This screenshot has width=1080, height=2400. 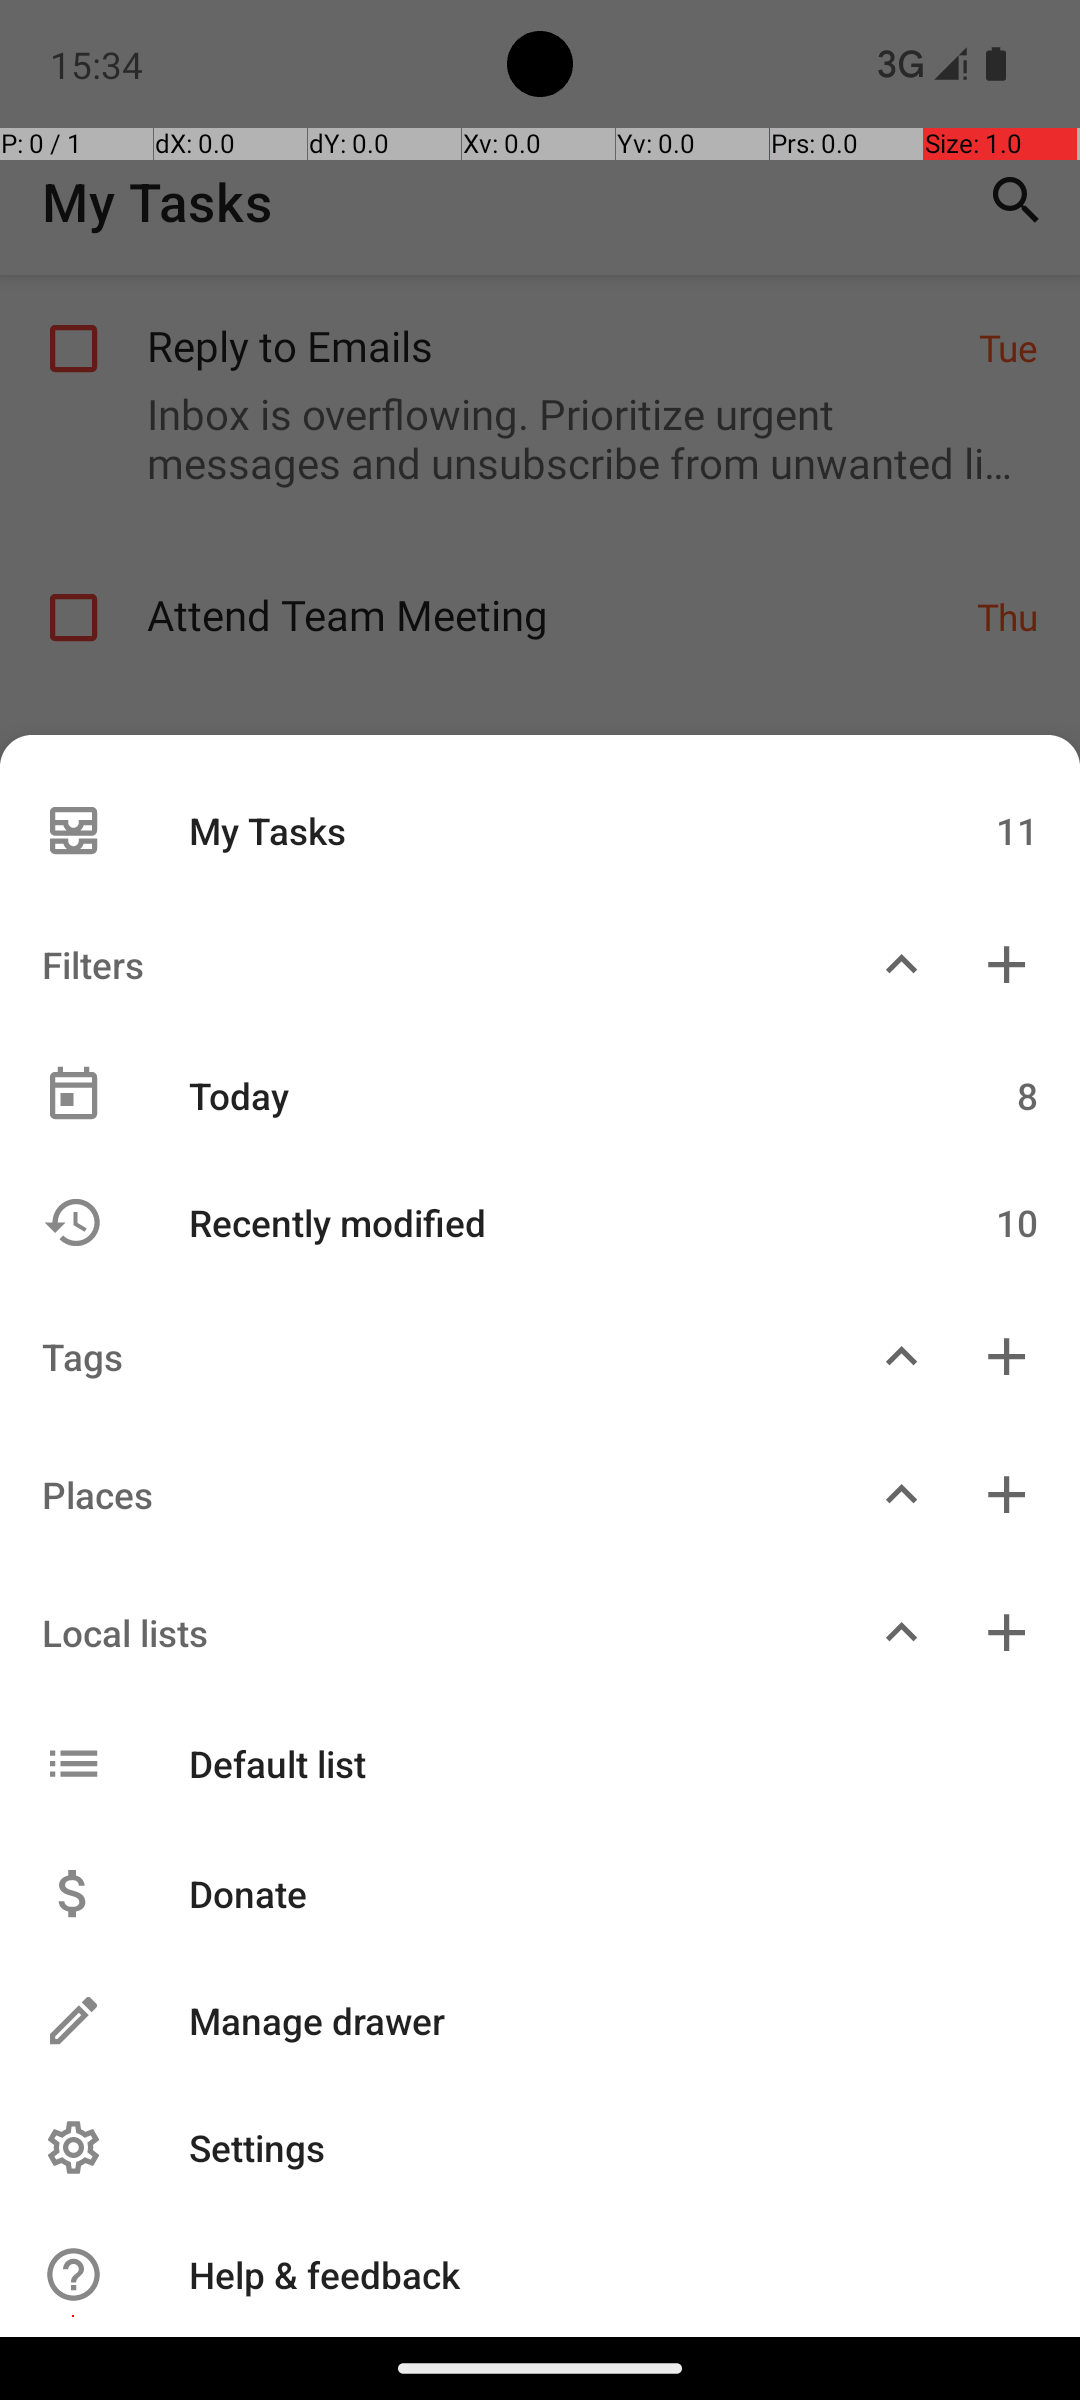 I want to click on Default list, so click(x=528, y=1764).